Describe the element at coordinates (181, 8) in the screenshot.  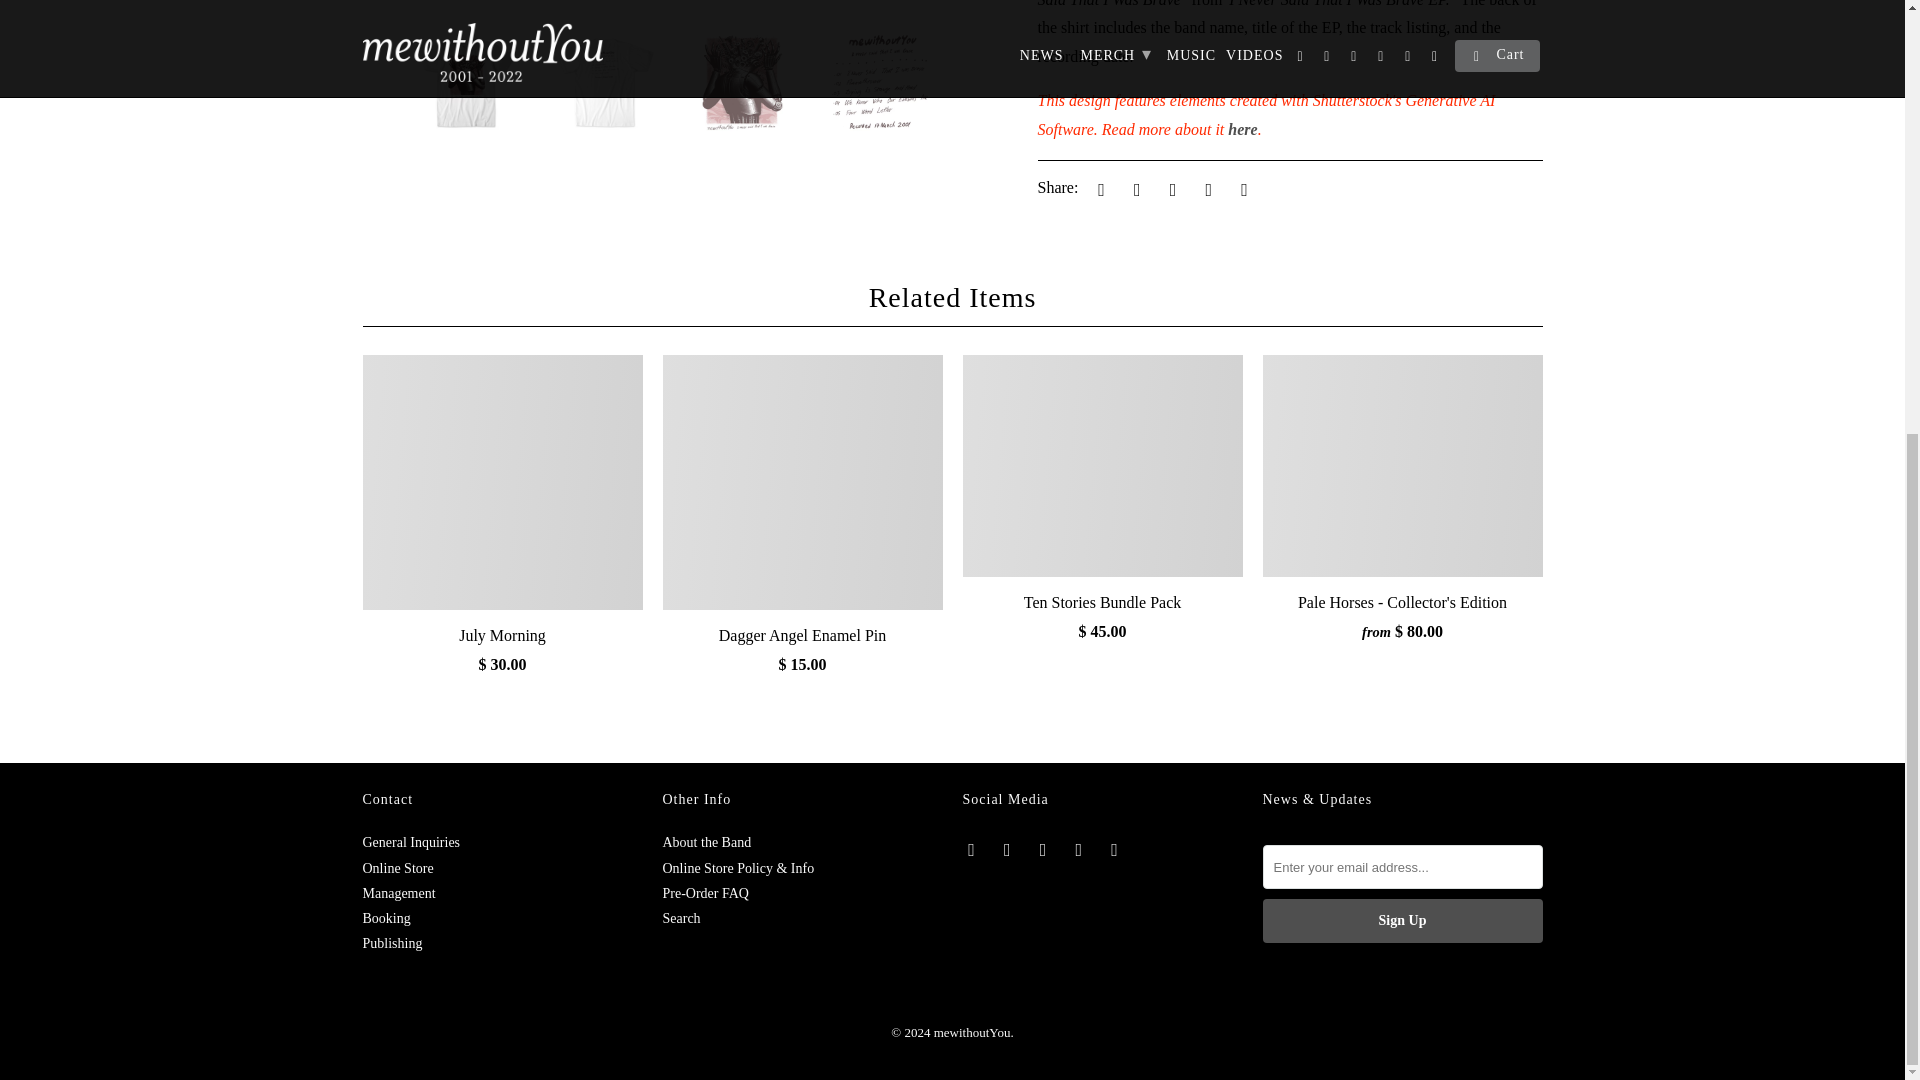
I see `Never Dream` at that location.